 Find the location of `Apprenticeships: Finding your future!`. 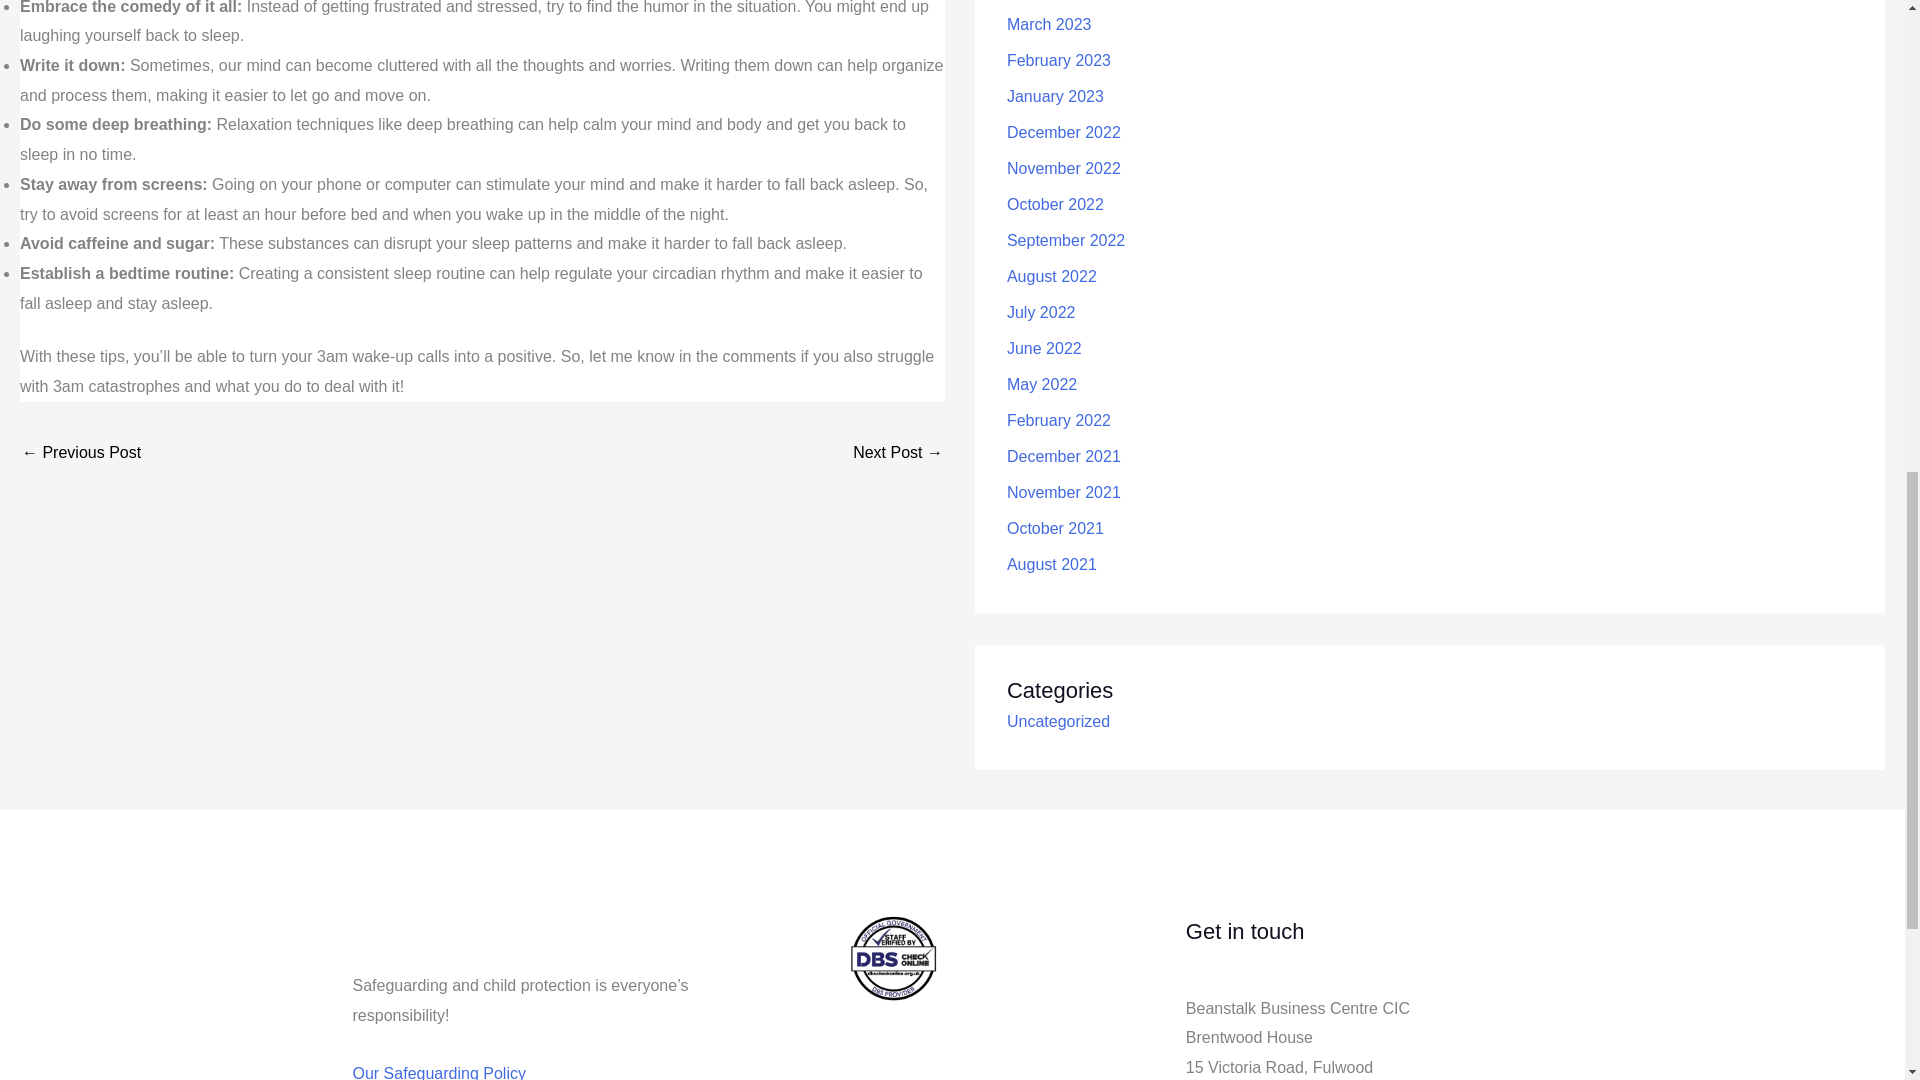

Apprenticeships: Finding your future! is located at coordinates (897, 454).